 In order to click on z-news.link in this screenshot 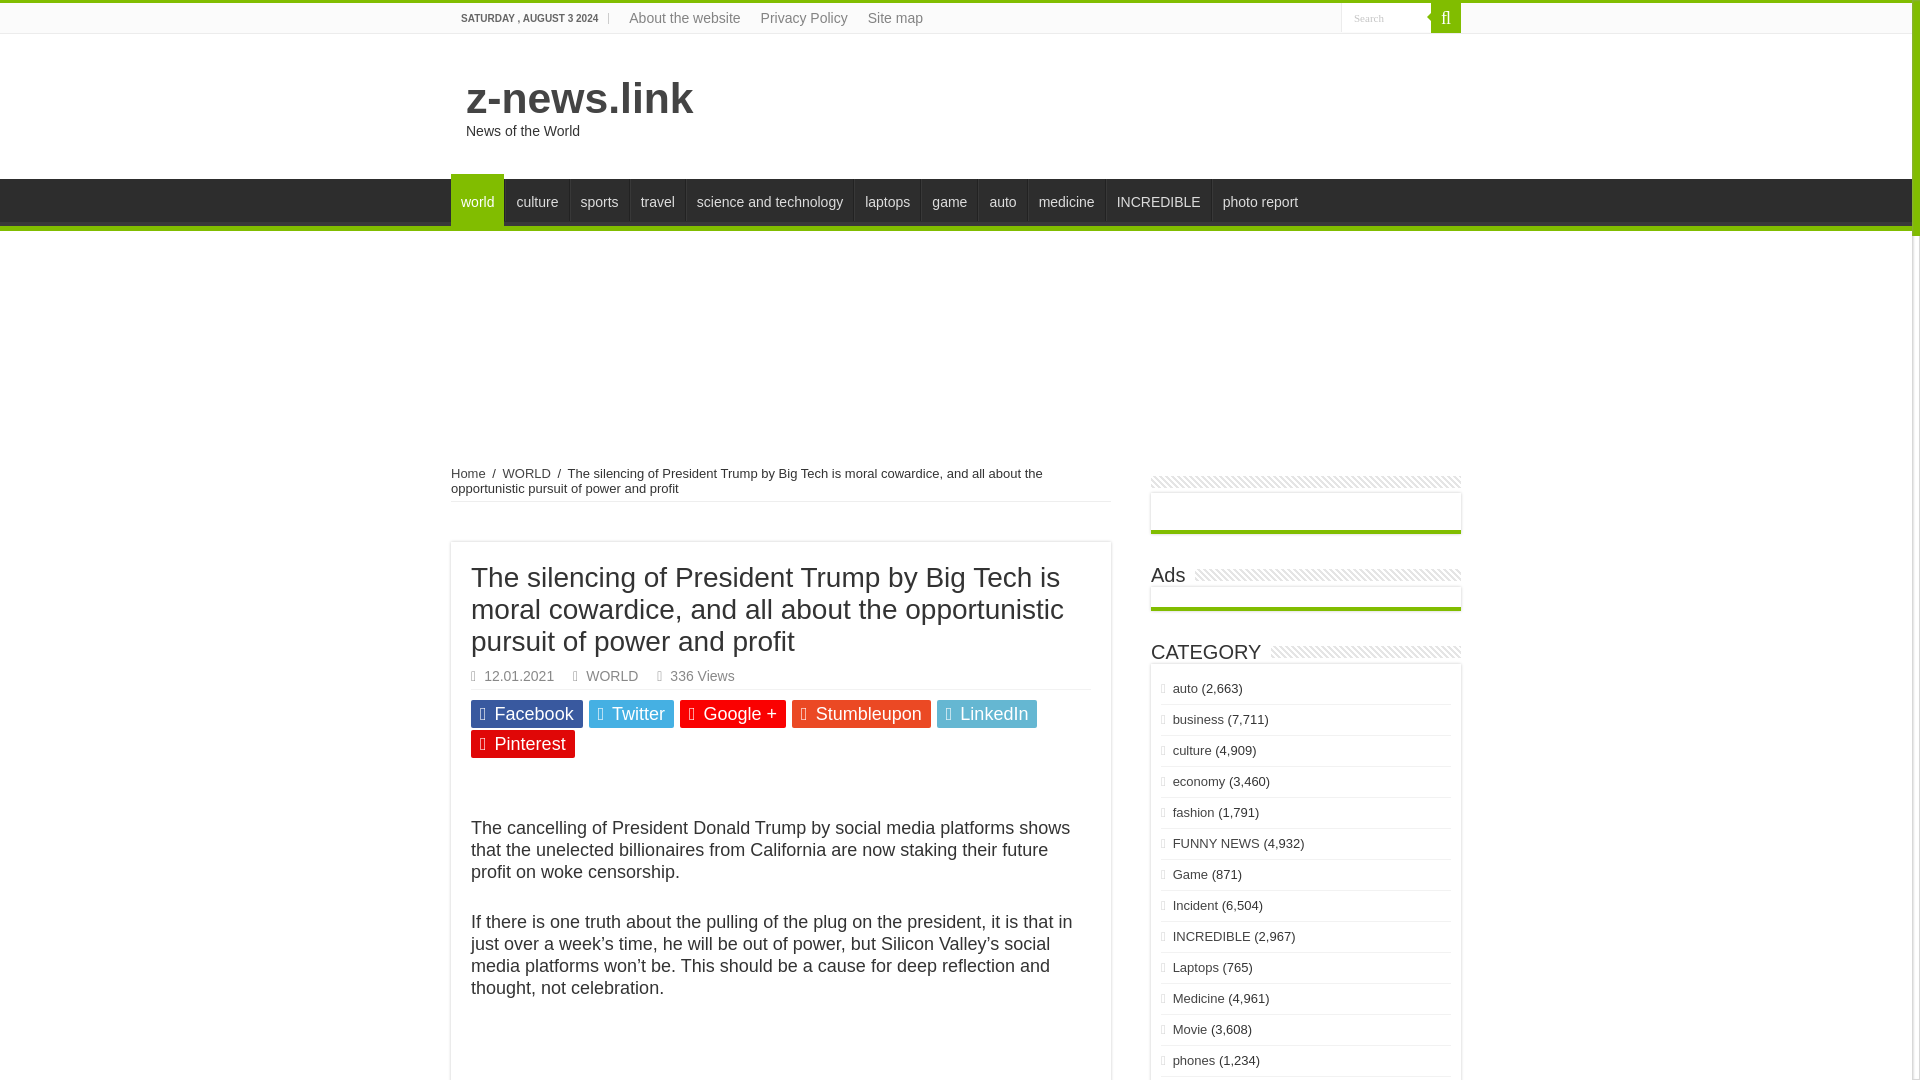, I will do `click(580, 98)`.